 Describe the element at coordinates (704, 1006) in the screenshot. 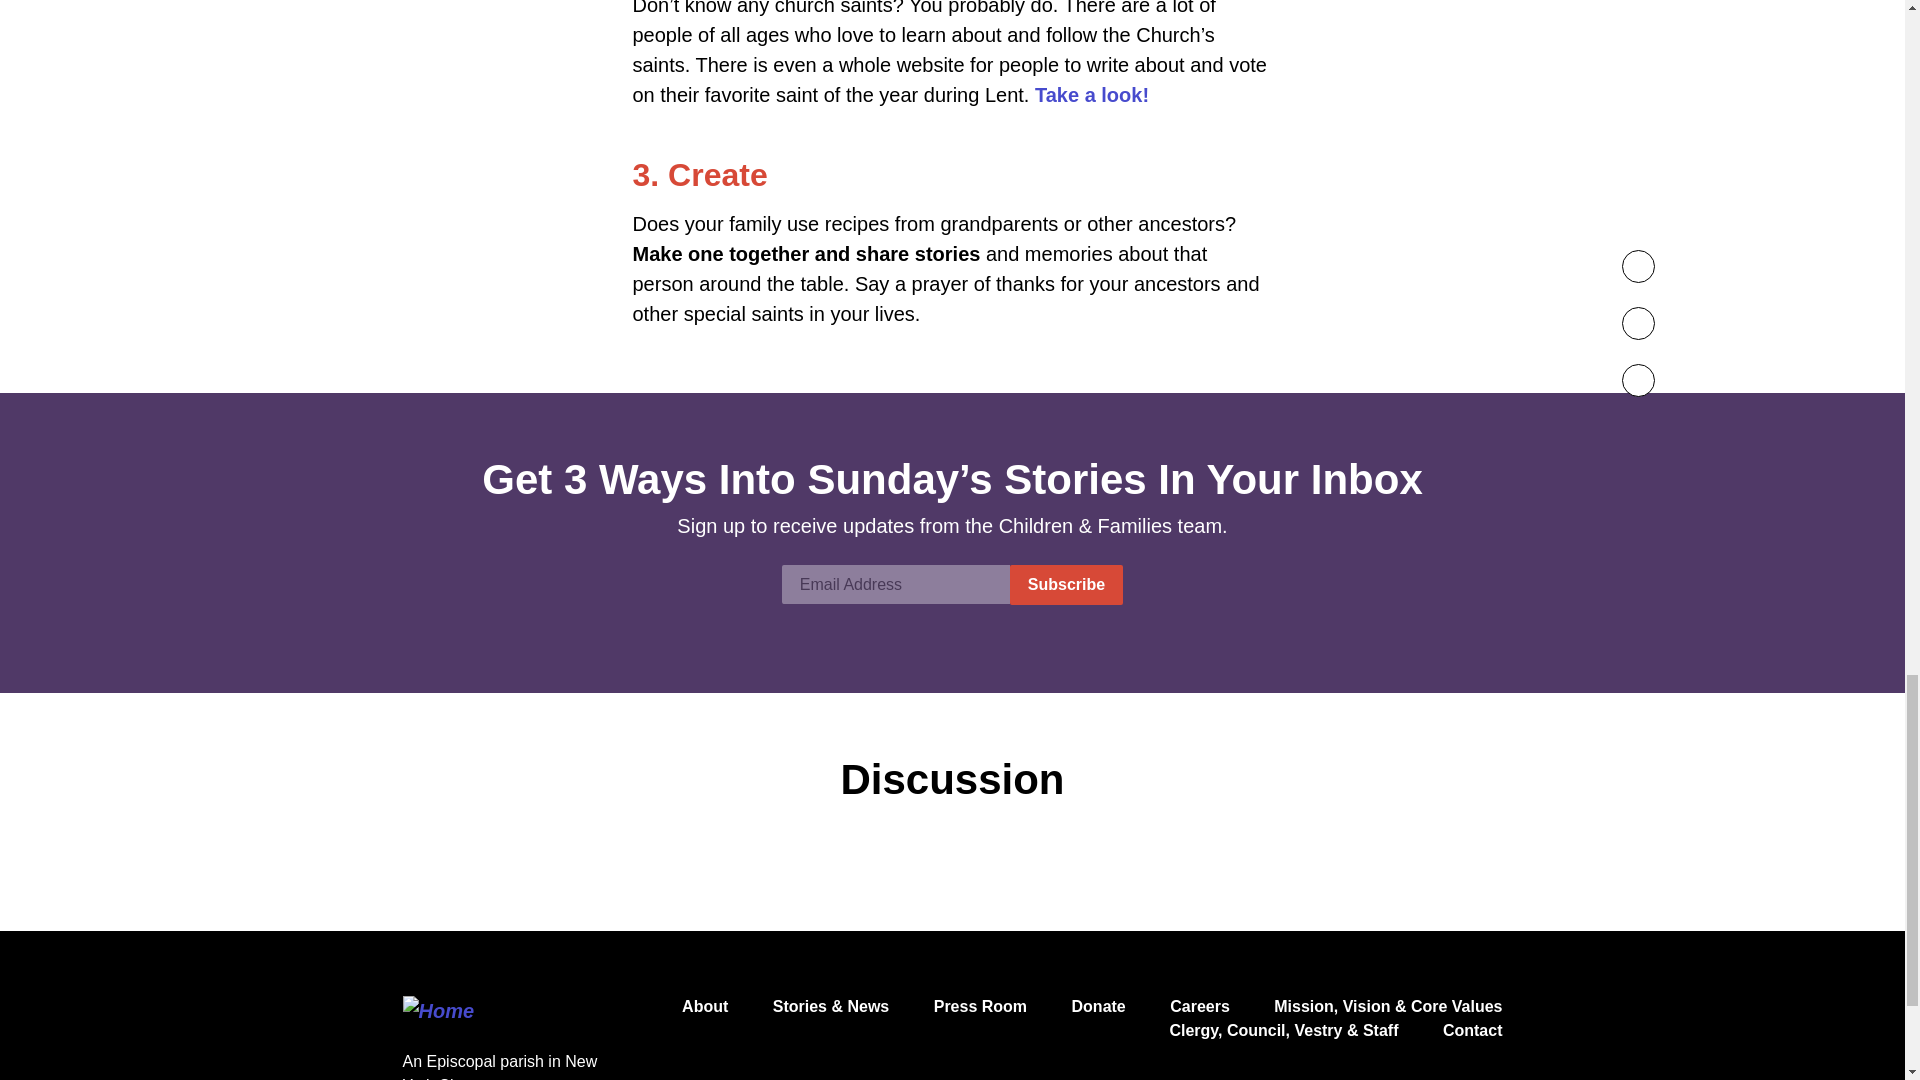

I see `About` at that location.